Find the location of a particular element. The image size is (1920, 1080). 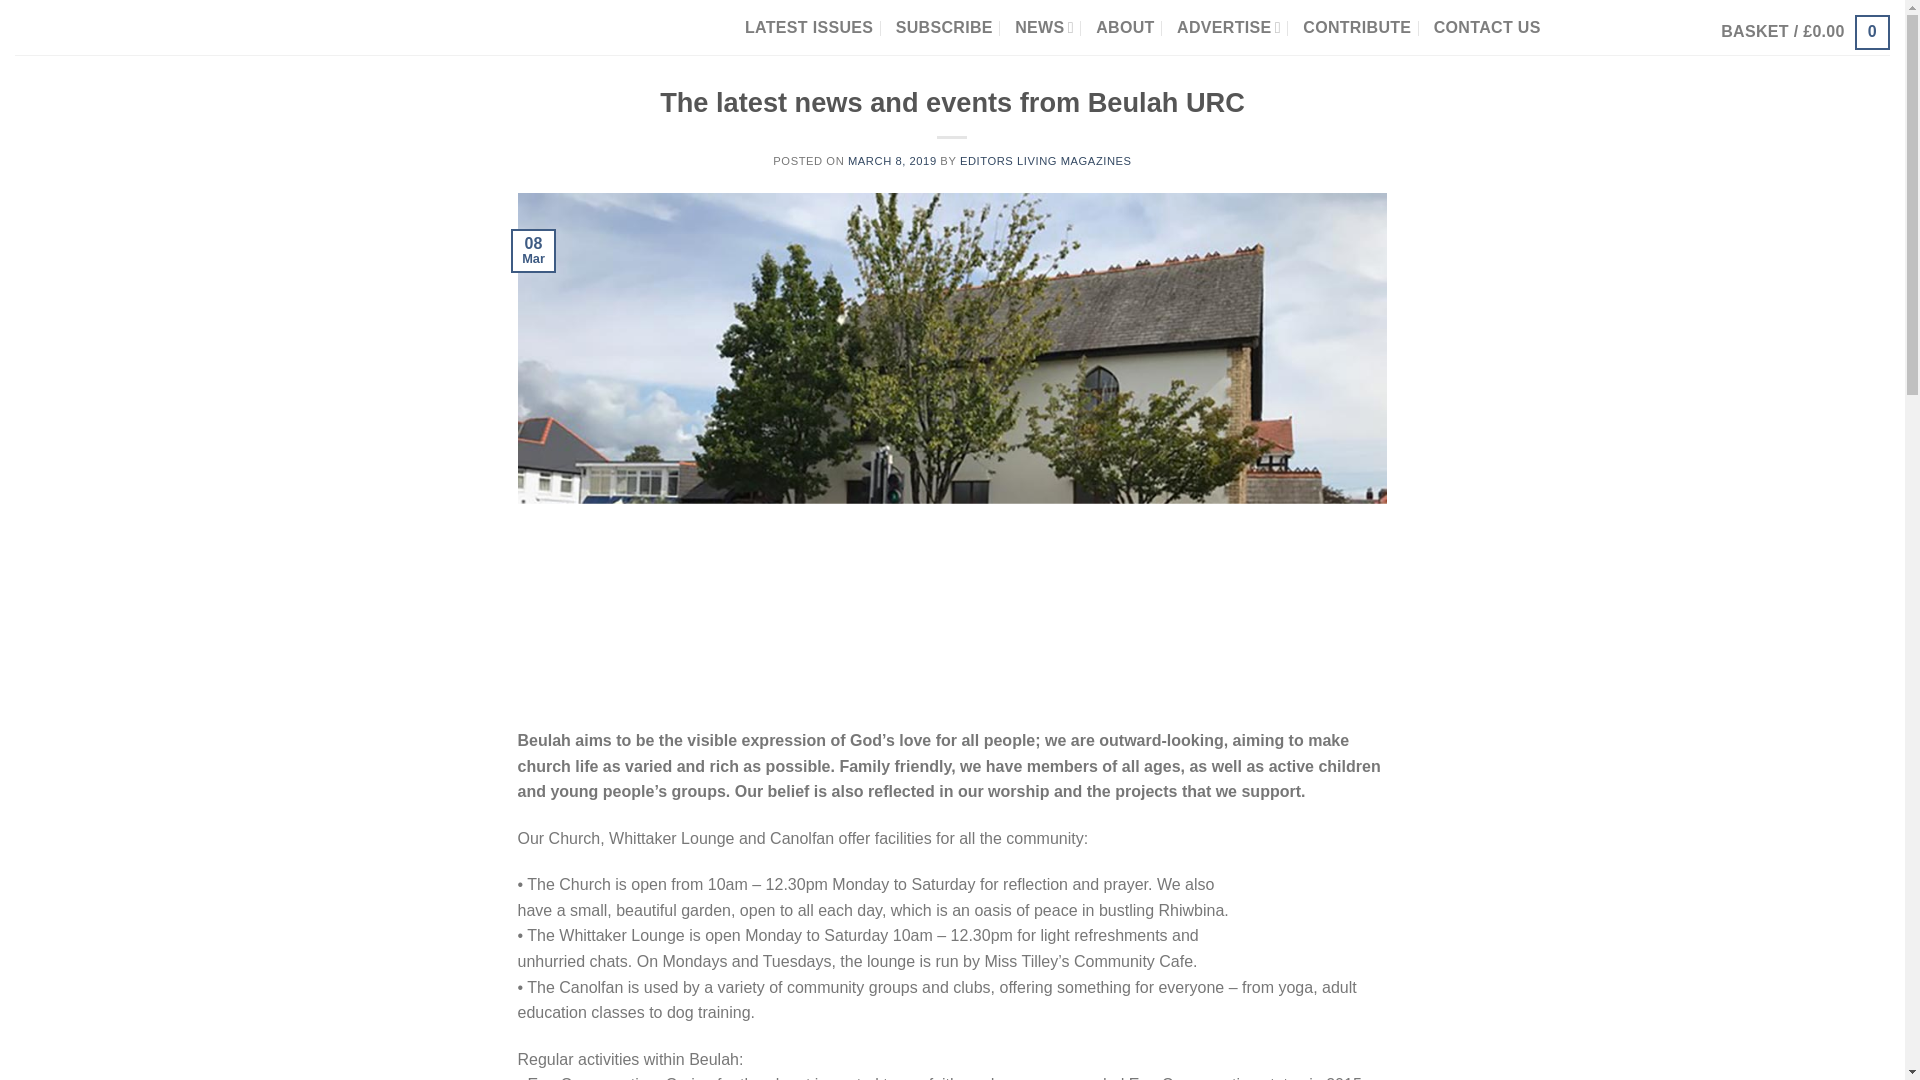

LATEST ISSUES is located at coordinates (808, 28).